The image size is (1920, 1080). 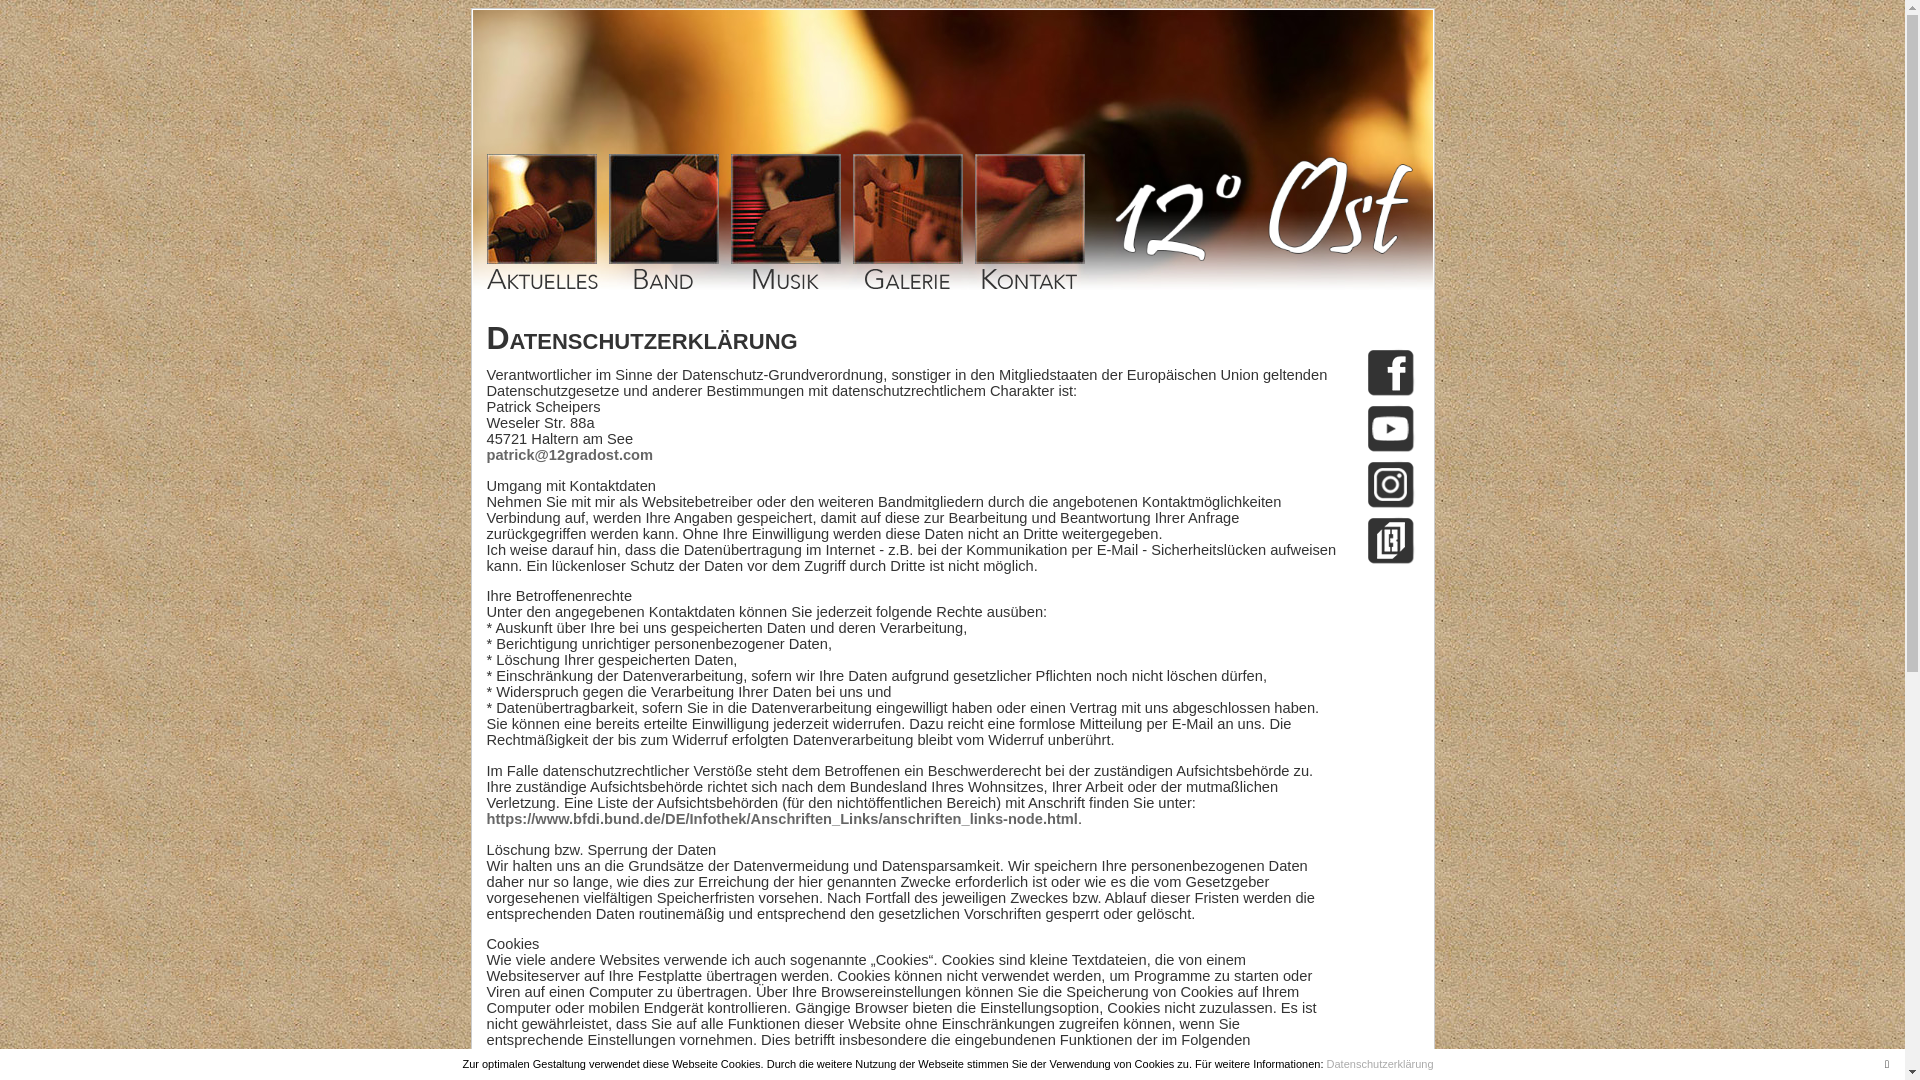 I want to click on patrick@12gradost.com, so click(x=570, y=454).